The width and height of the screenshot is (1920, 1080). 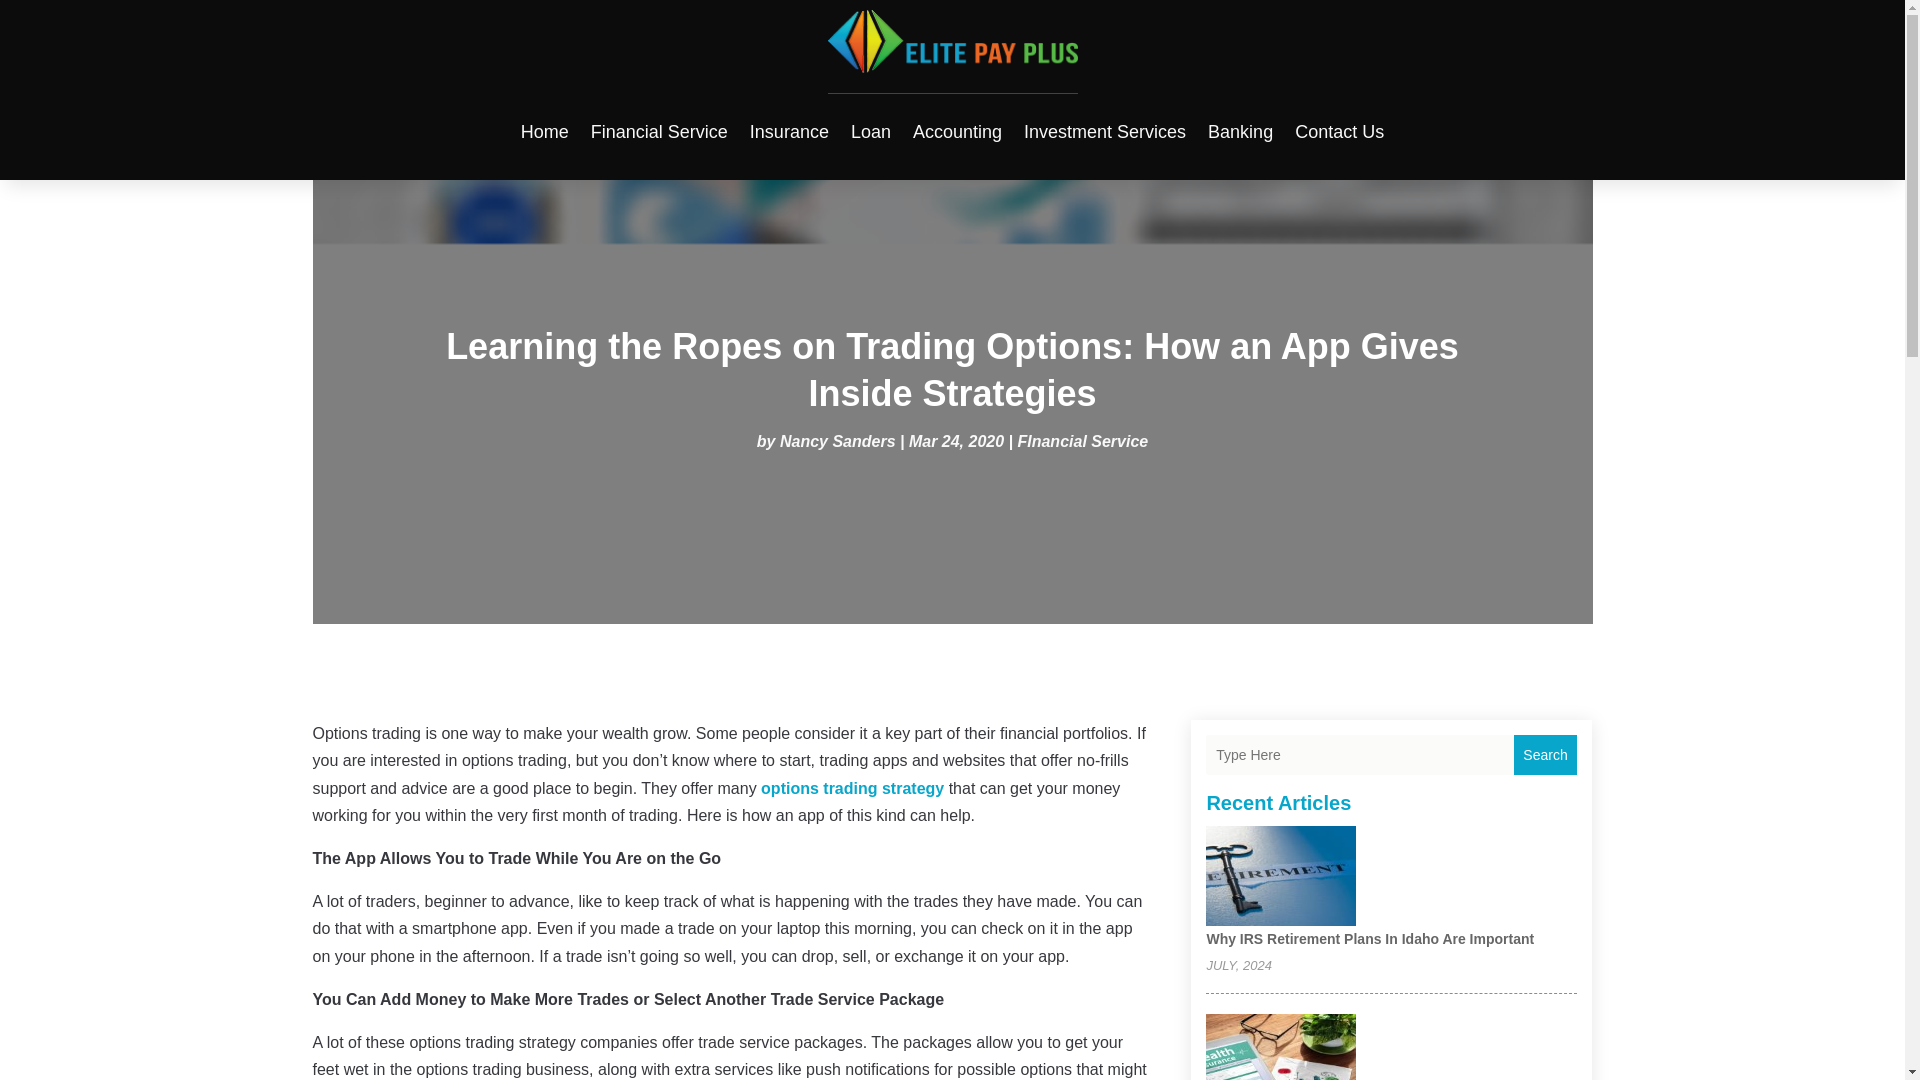 I want to click on Search, so click(x=1546, y=755).